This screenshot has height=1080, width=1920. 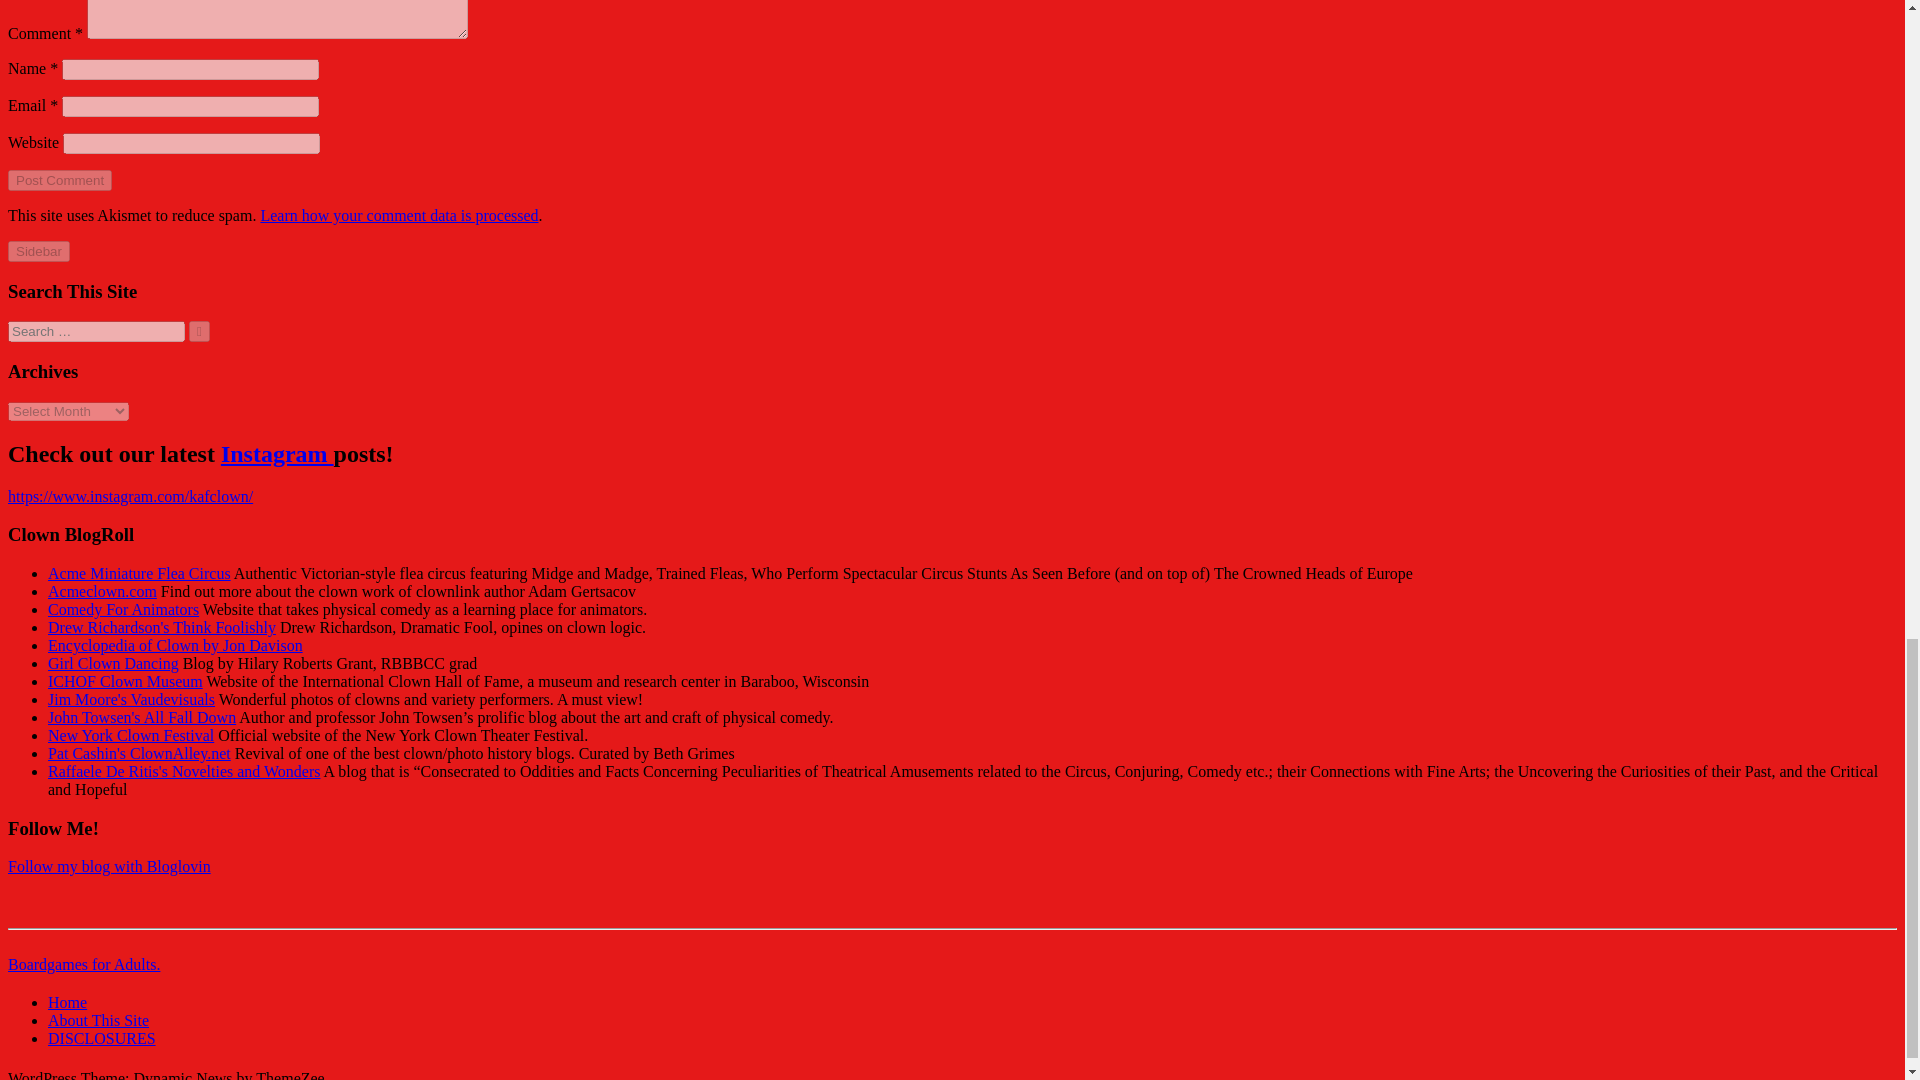 I want to click on Girl Clown Dancing, so click(x=113, y=662).